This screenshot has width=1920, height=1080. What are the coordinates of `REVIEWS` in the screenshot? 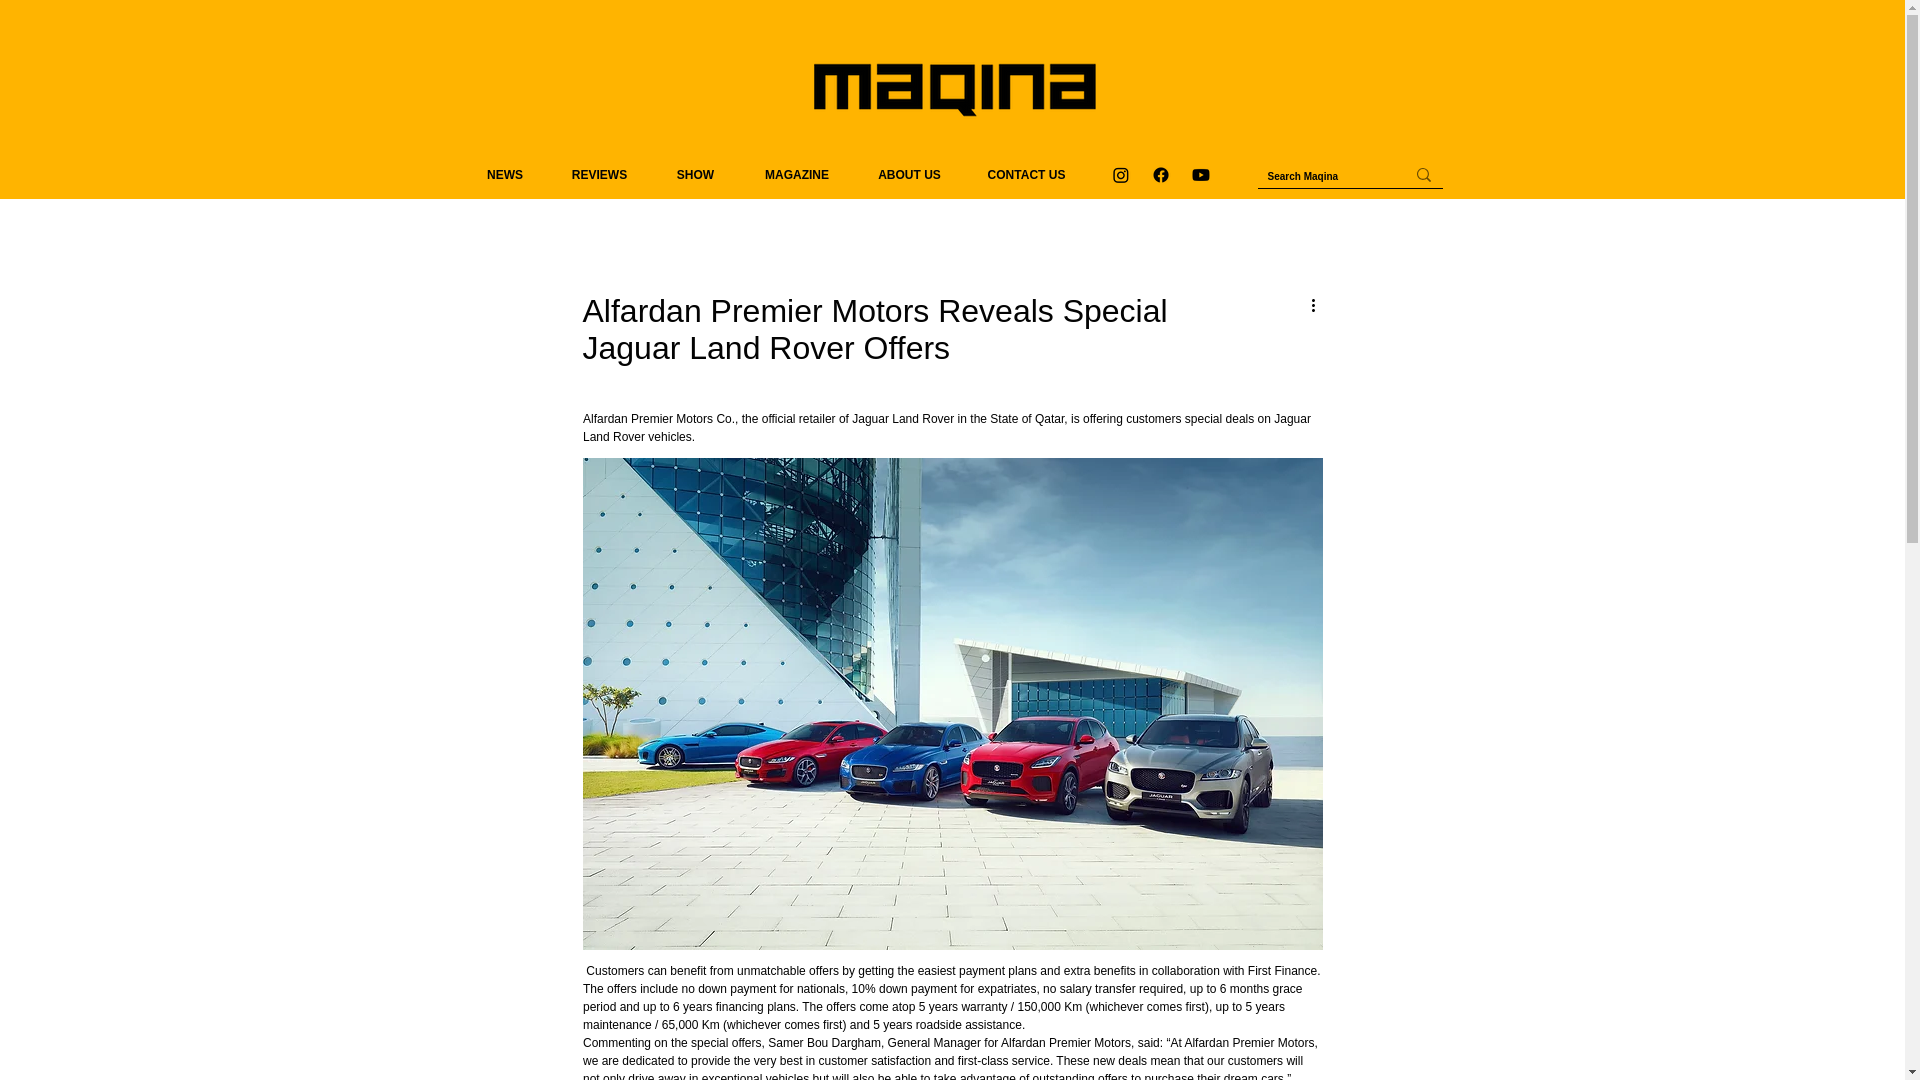 It's located at (600, 174).